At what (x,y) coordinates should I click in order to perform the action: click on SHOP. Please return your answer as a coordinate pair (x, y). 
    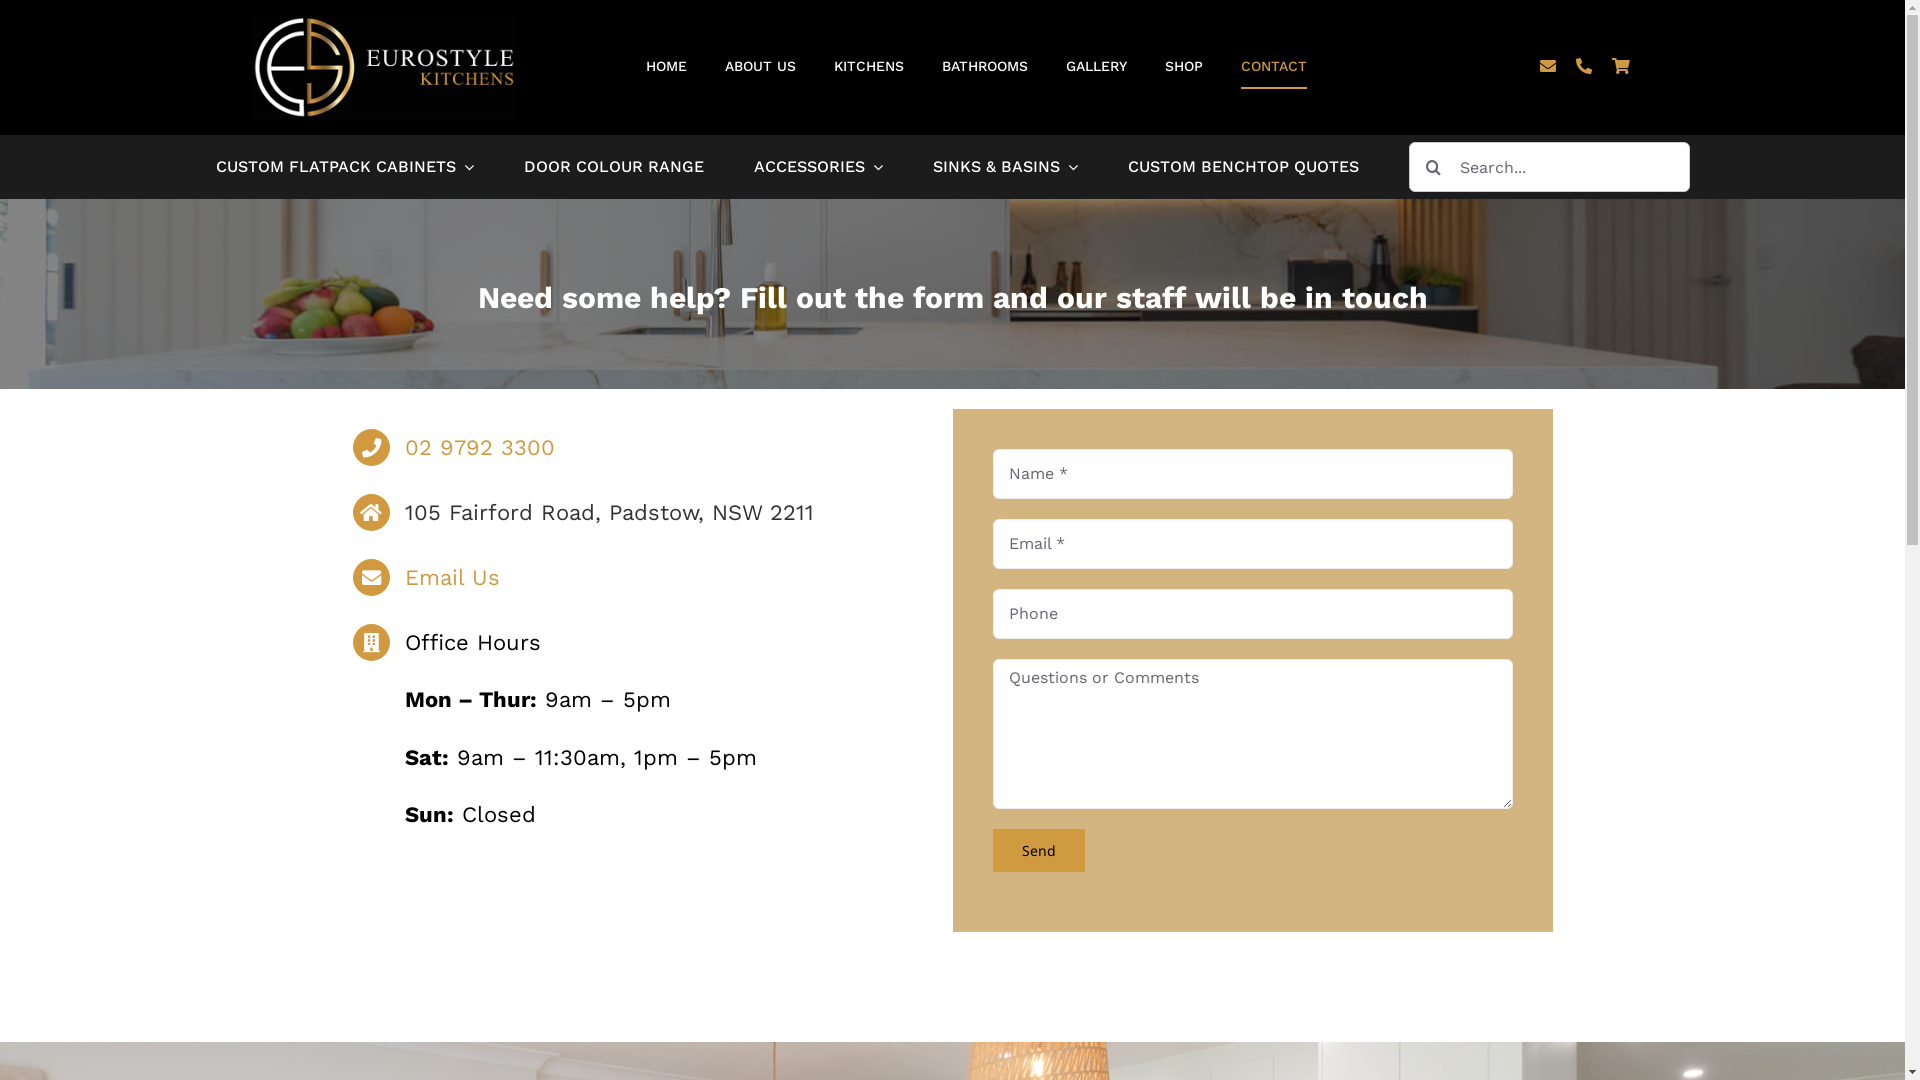
    Looking at the image, I should click on (1184, 68).